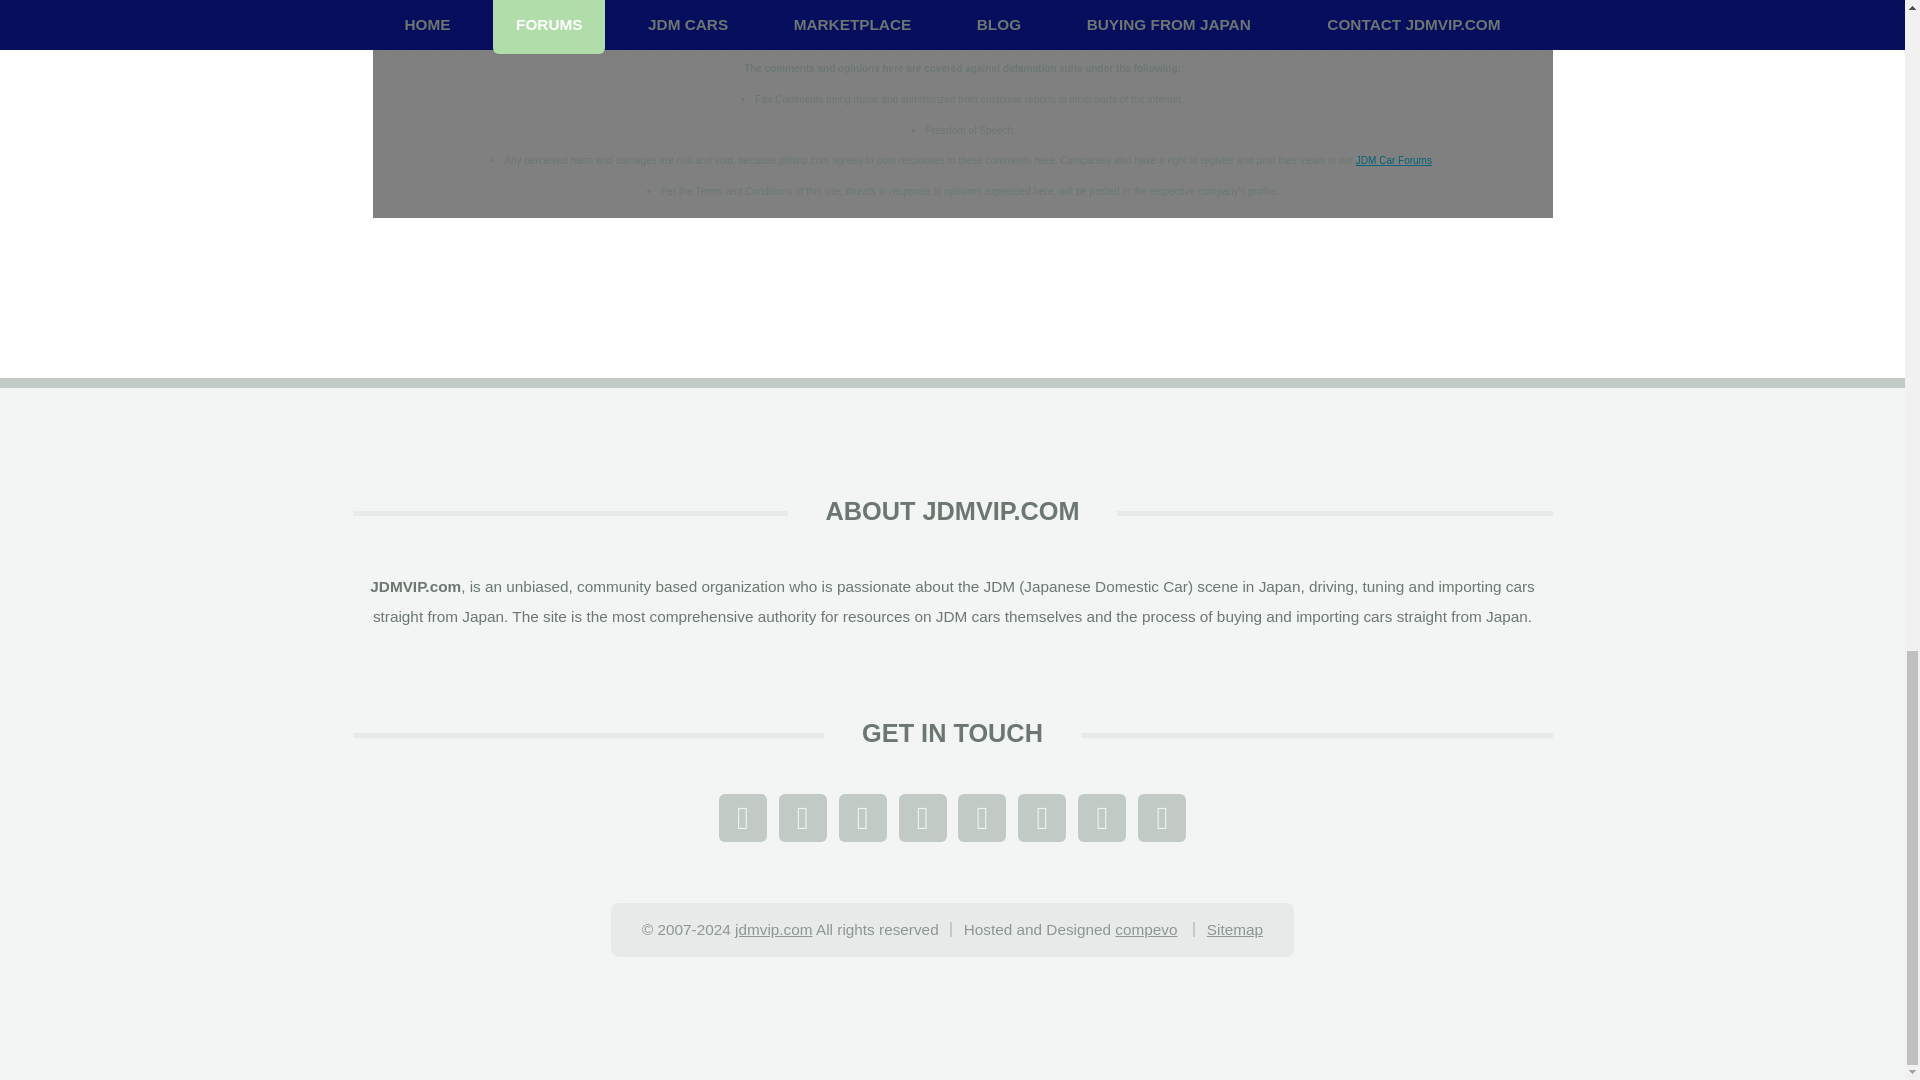 This screenshot has height=1080, width=1920. What do you see at coordinates (1394, 160) in the screenshot?
I see `JDM Car Forums` at bounding box center [1394, 160].